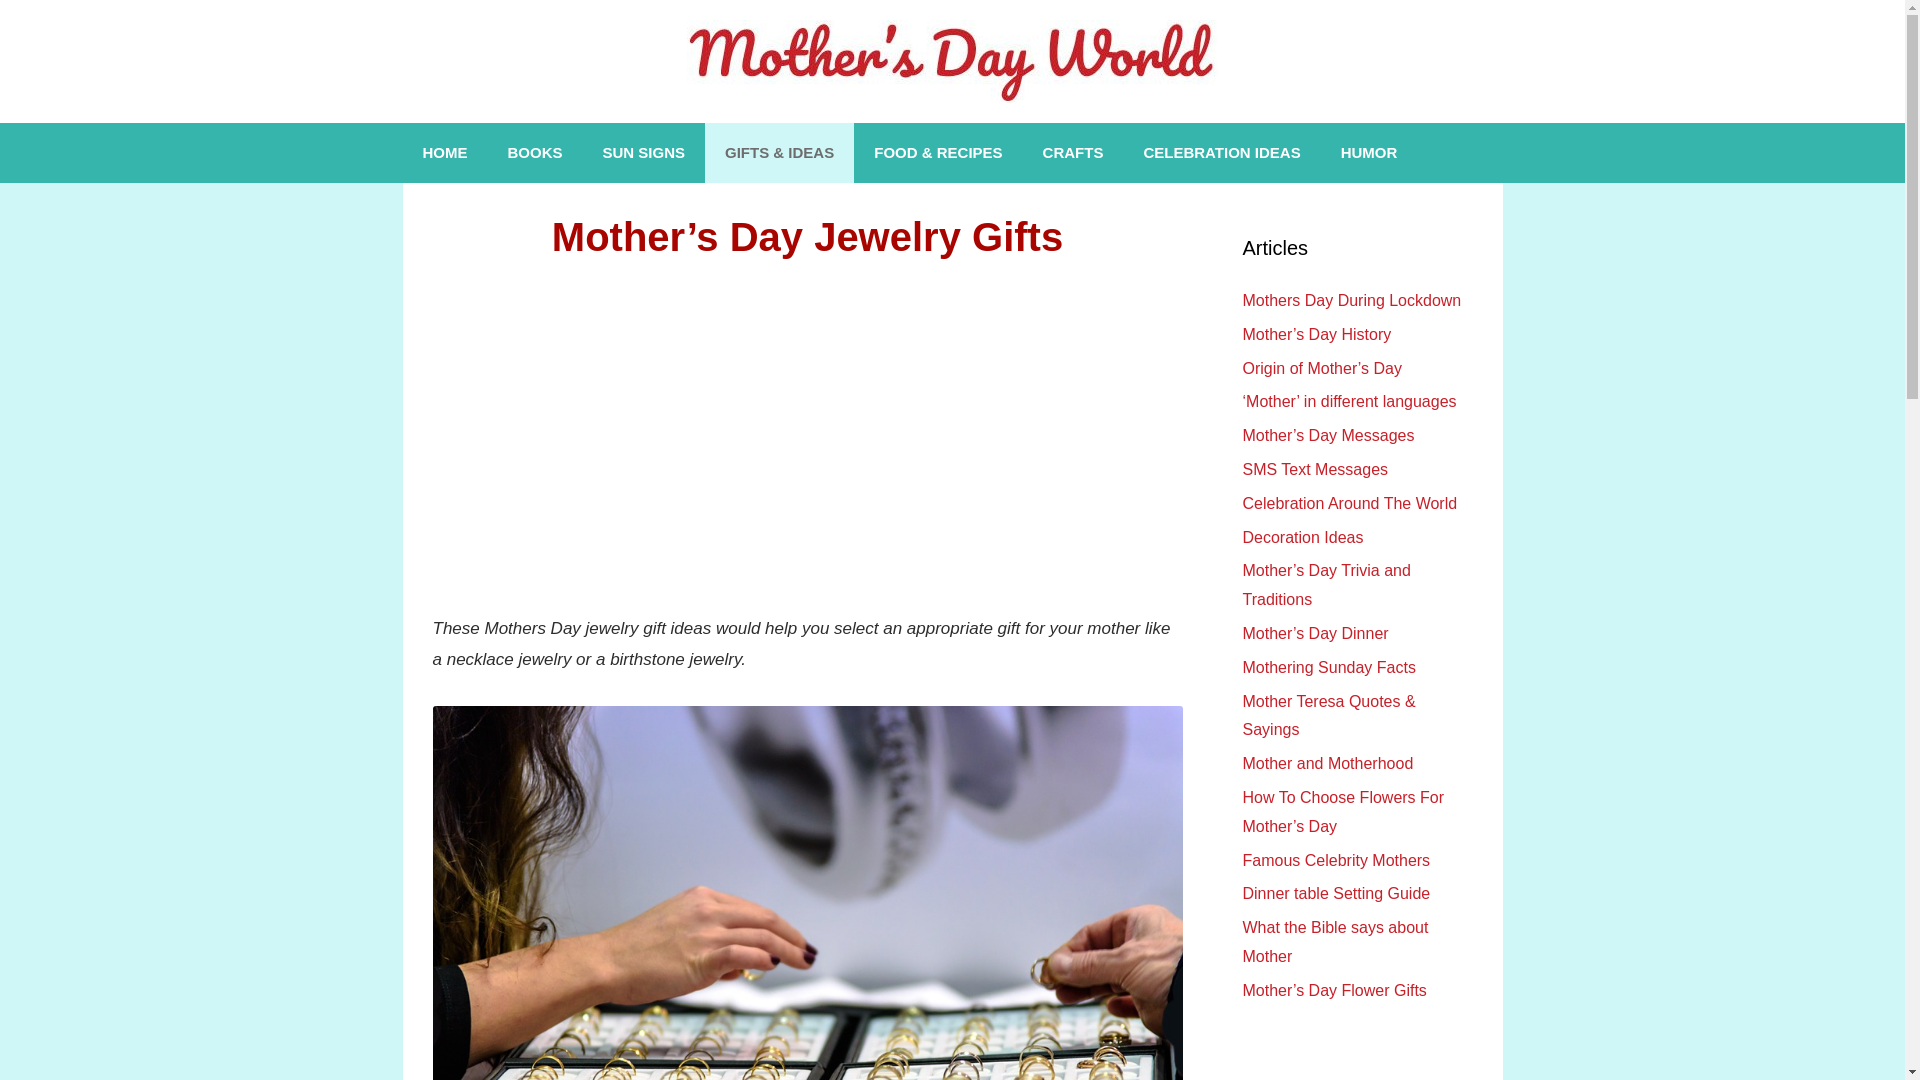 Image resolution: width=1920 pixels, height=1080 pixels. Describe the element at coordinates (1336, 860) in the screenshot. I see `Famous Celebrity Mothers` at that location.